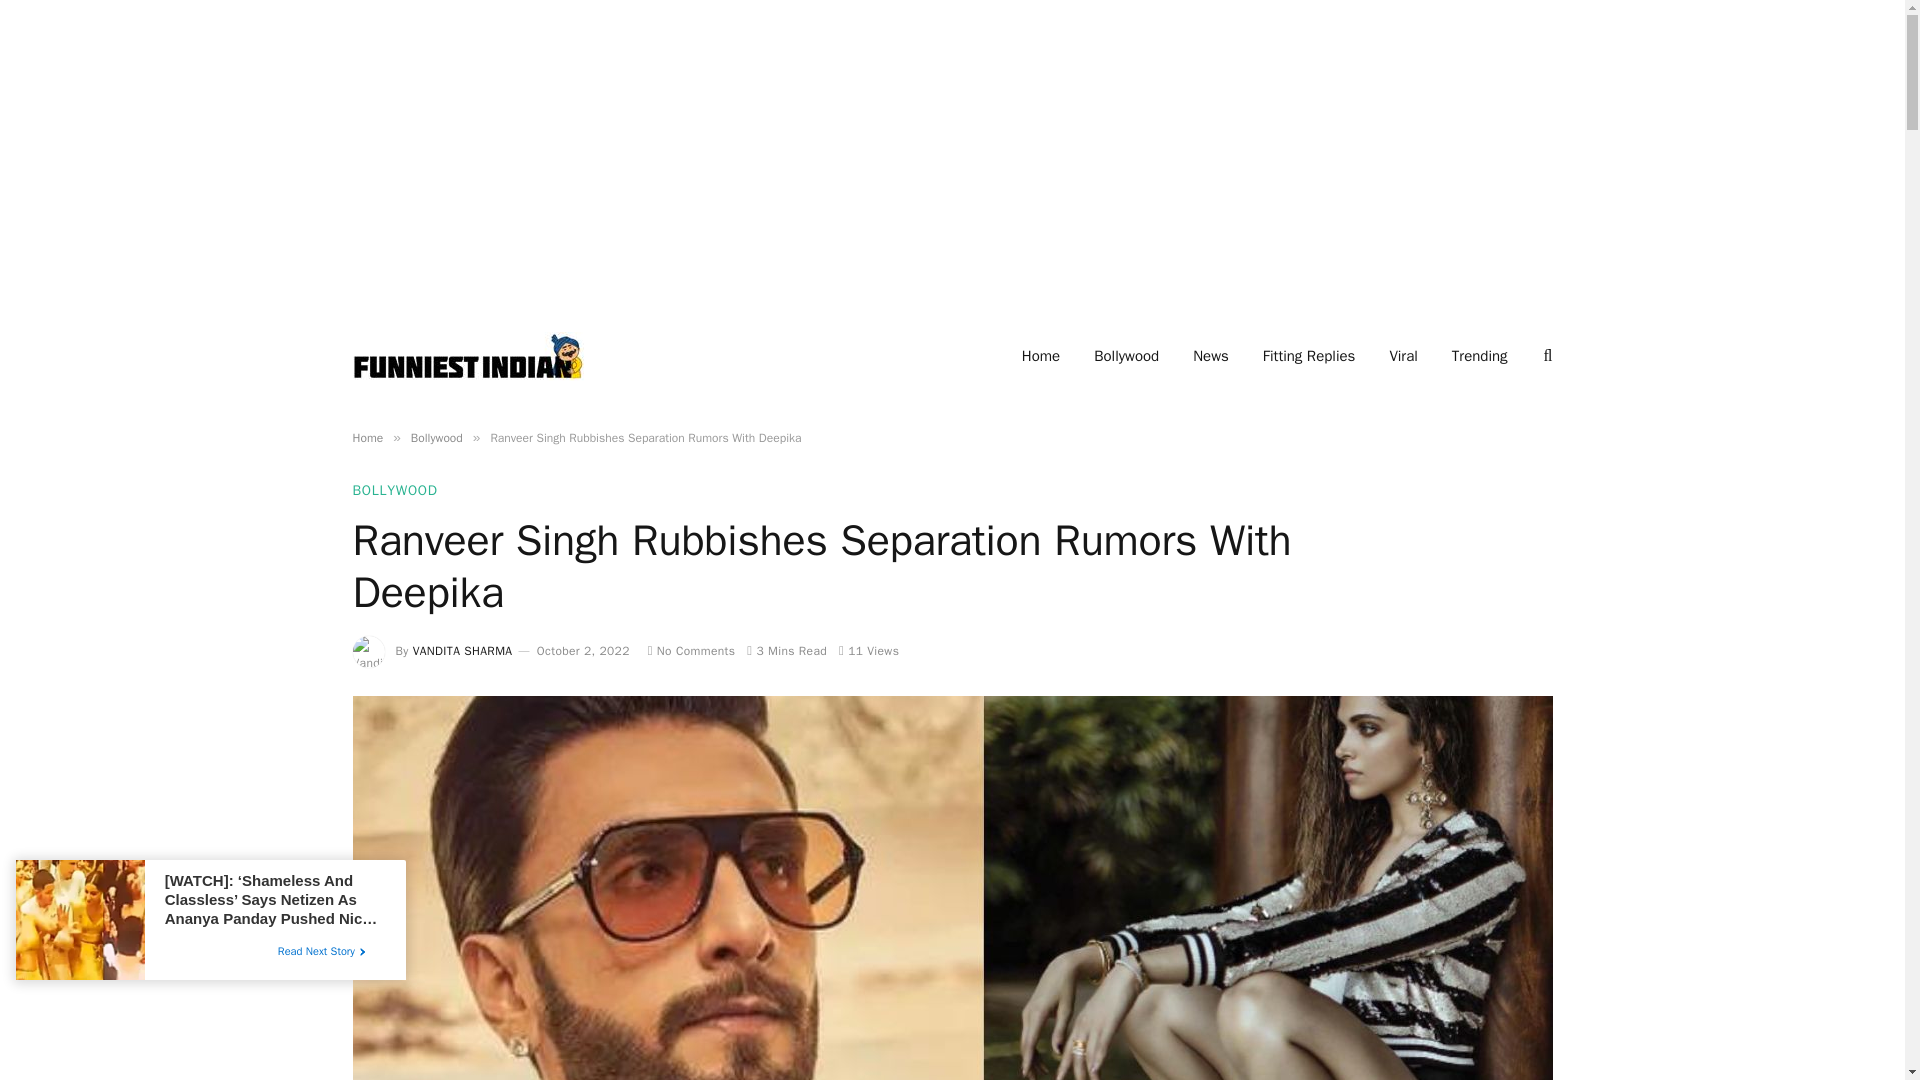 This screenshot has height=1080, width=1920. Describe the element at coordinates (1126, 356) in the screenshot. I see `Bollywood` at that location.